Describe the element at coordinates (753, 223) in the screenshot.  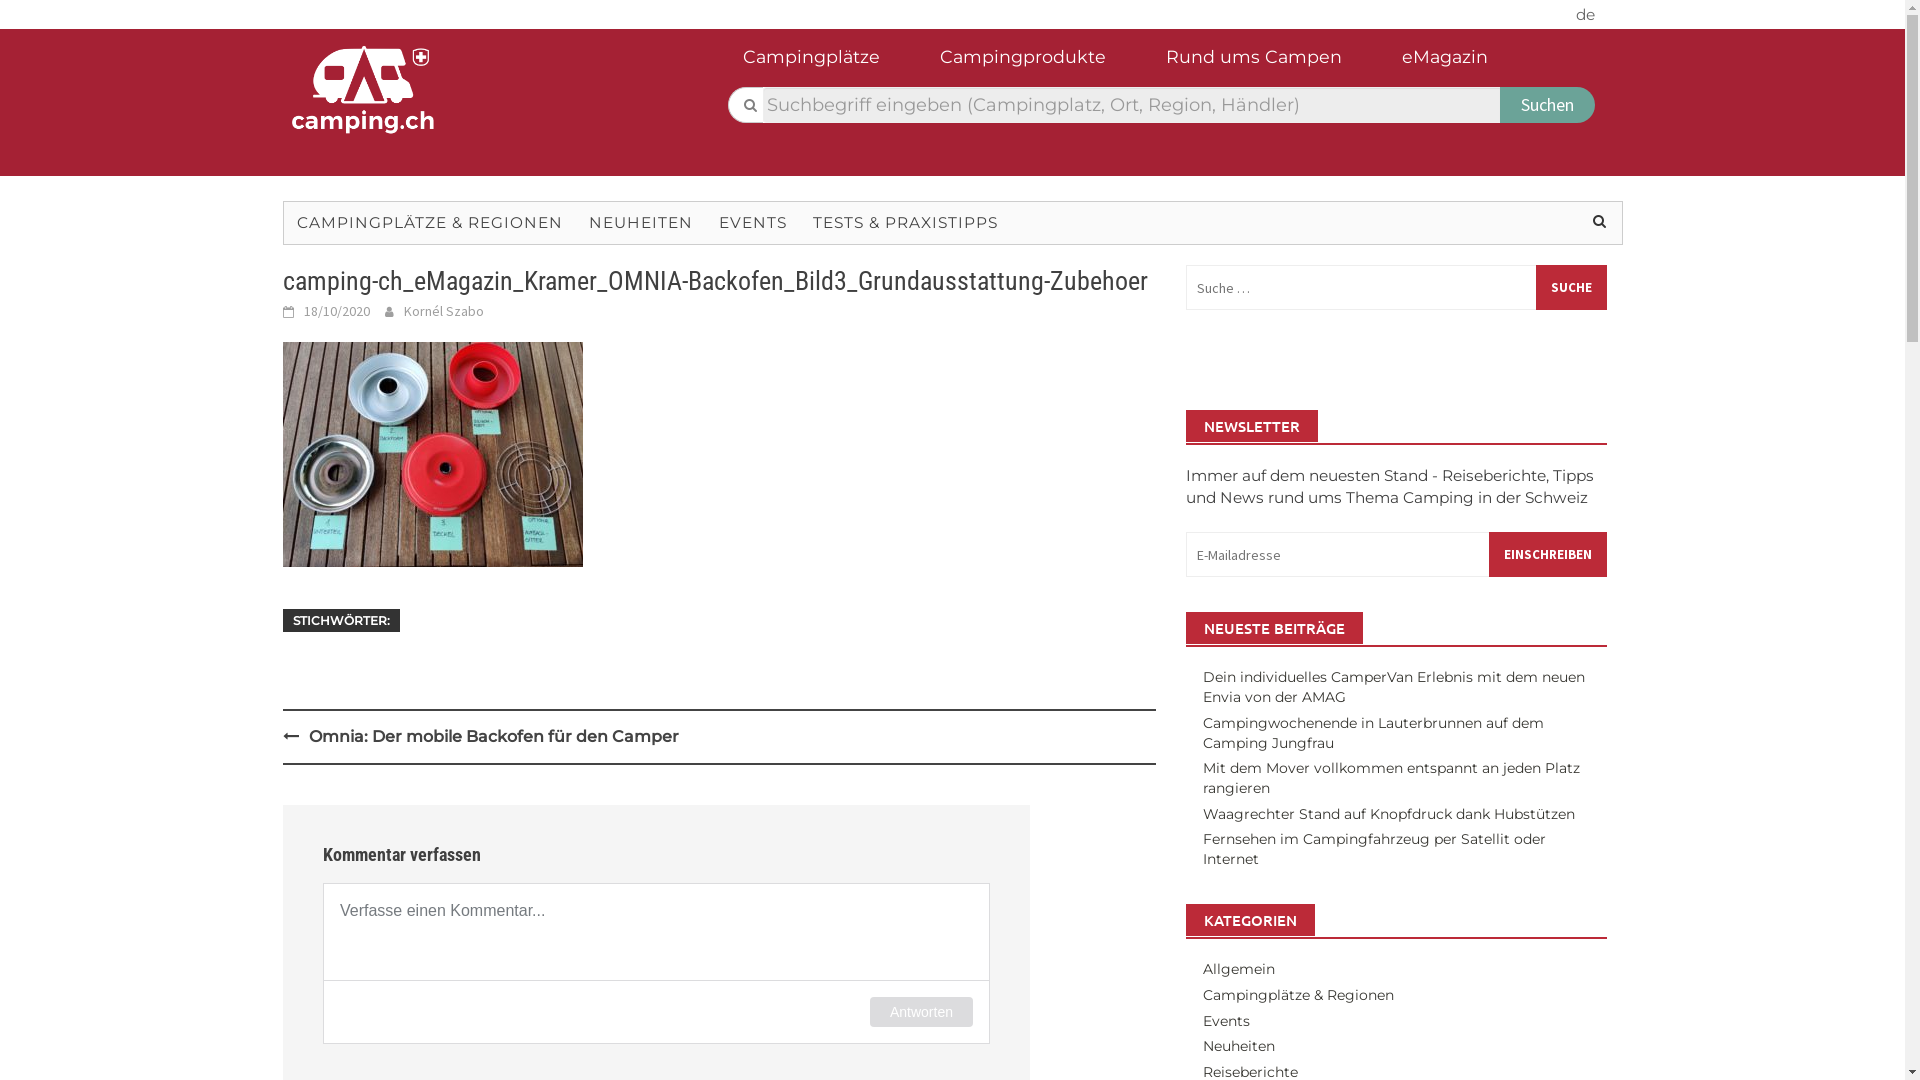
I see `EVENTS` at that location.